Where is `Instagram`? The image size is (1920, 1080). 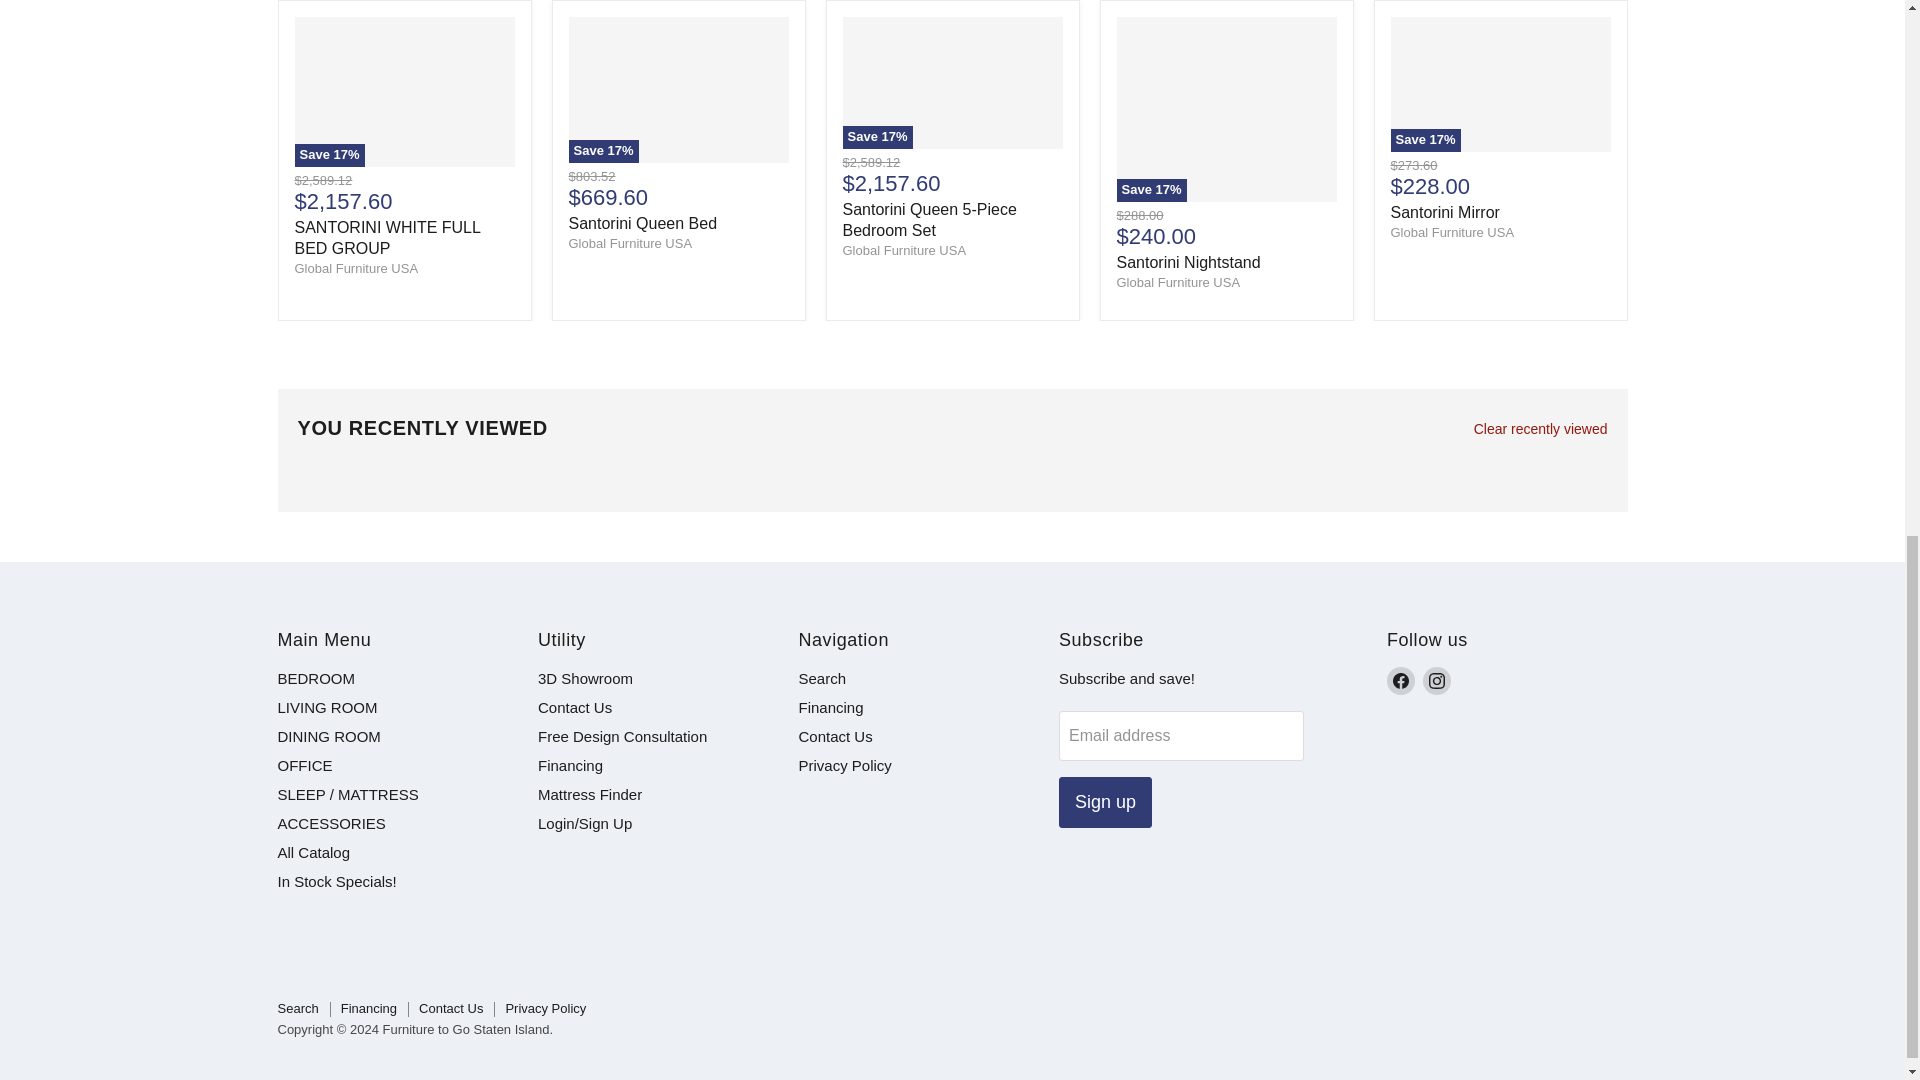 Instagram is located at coordinates (1436, 681).